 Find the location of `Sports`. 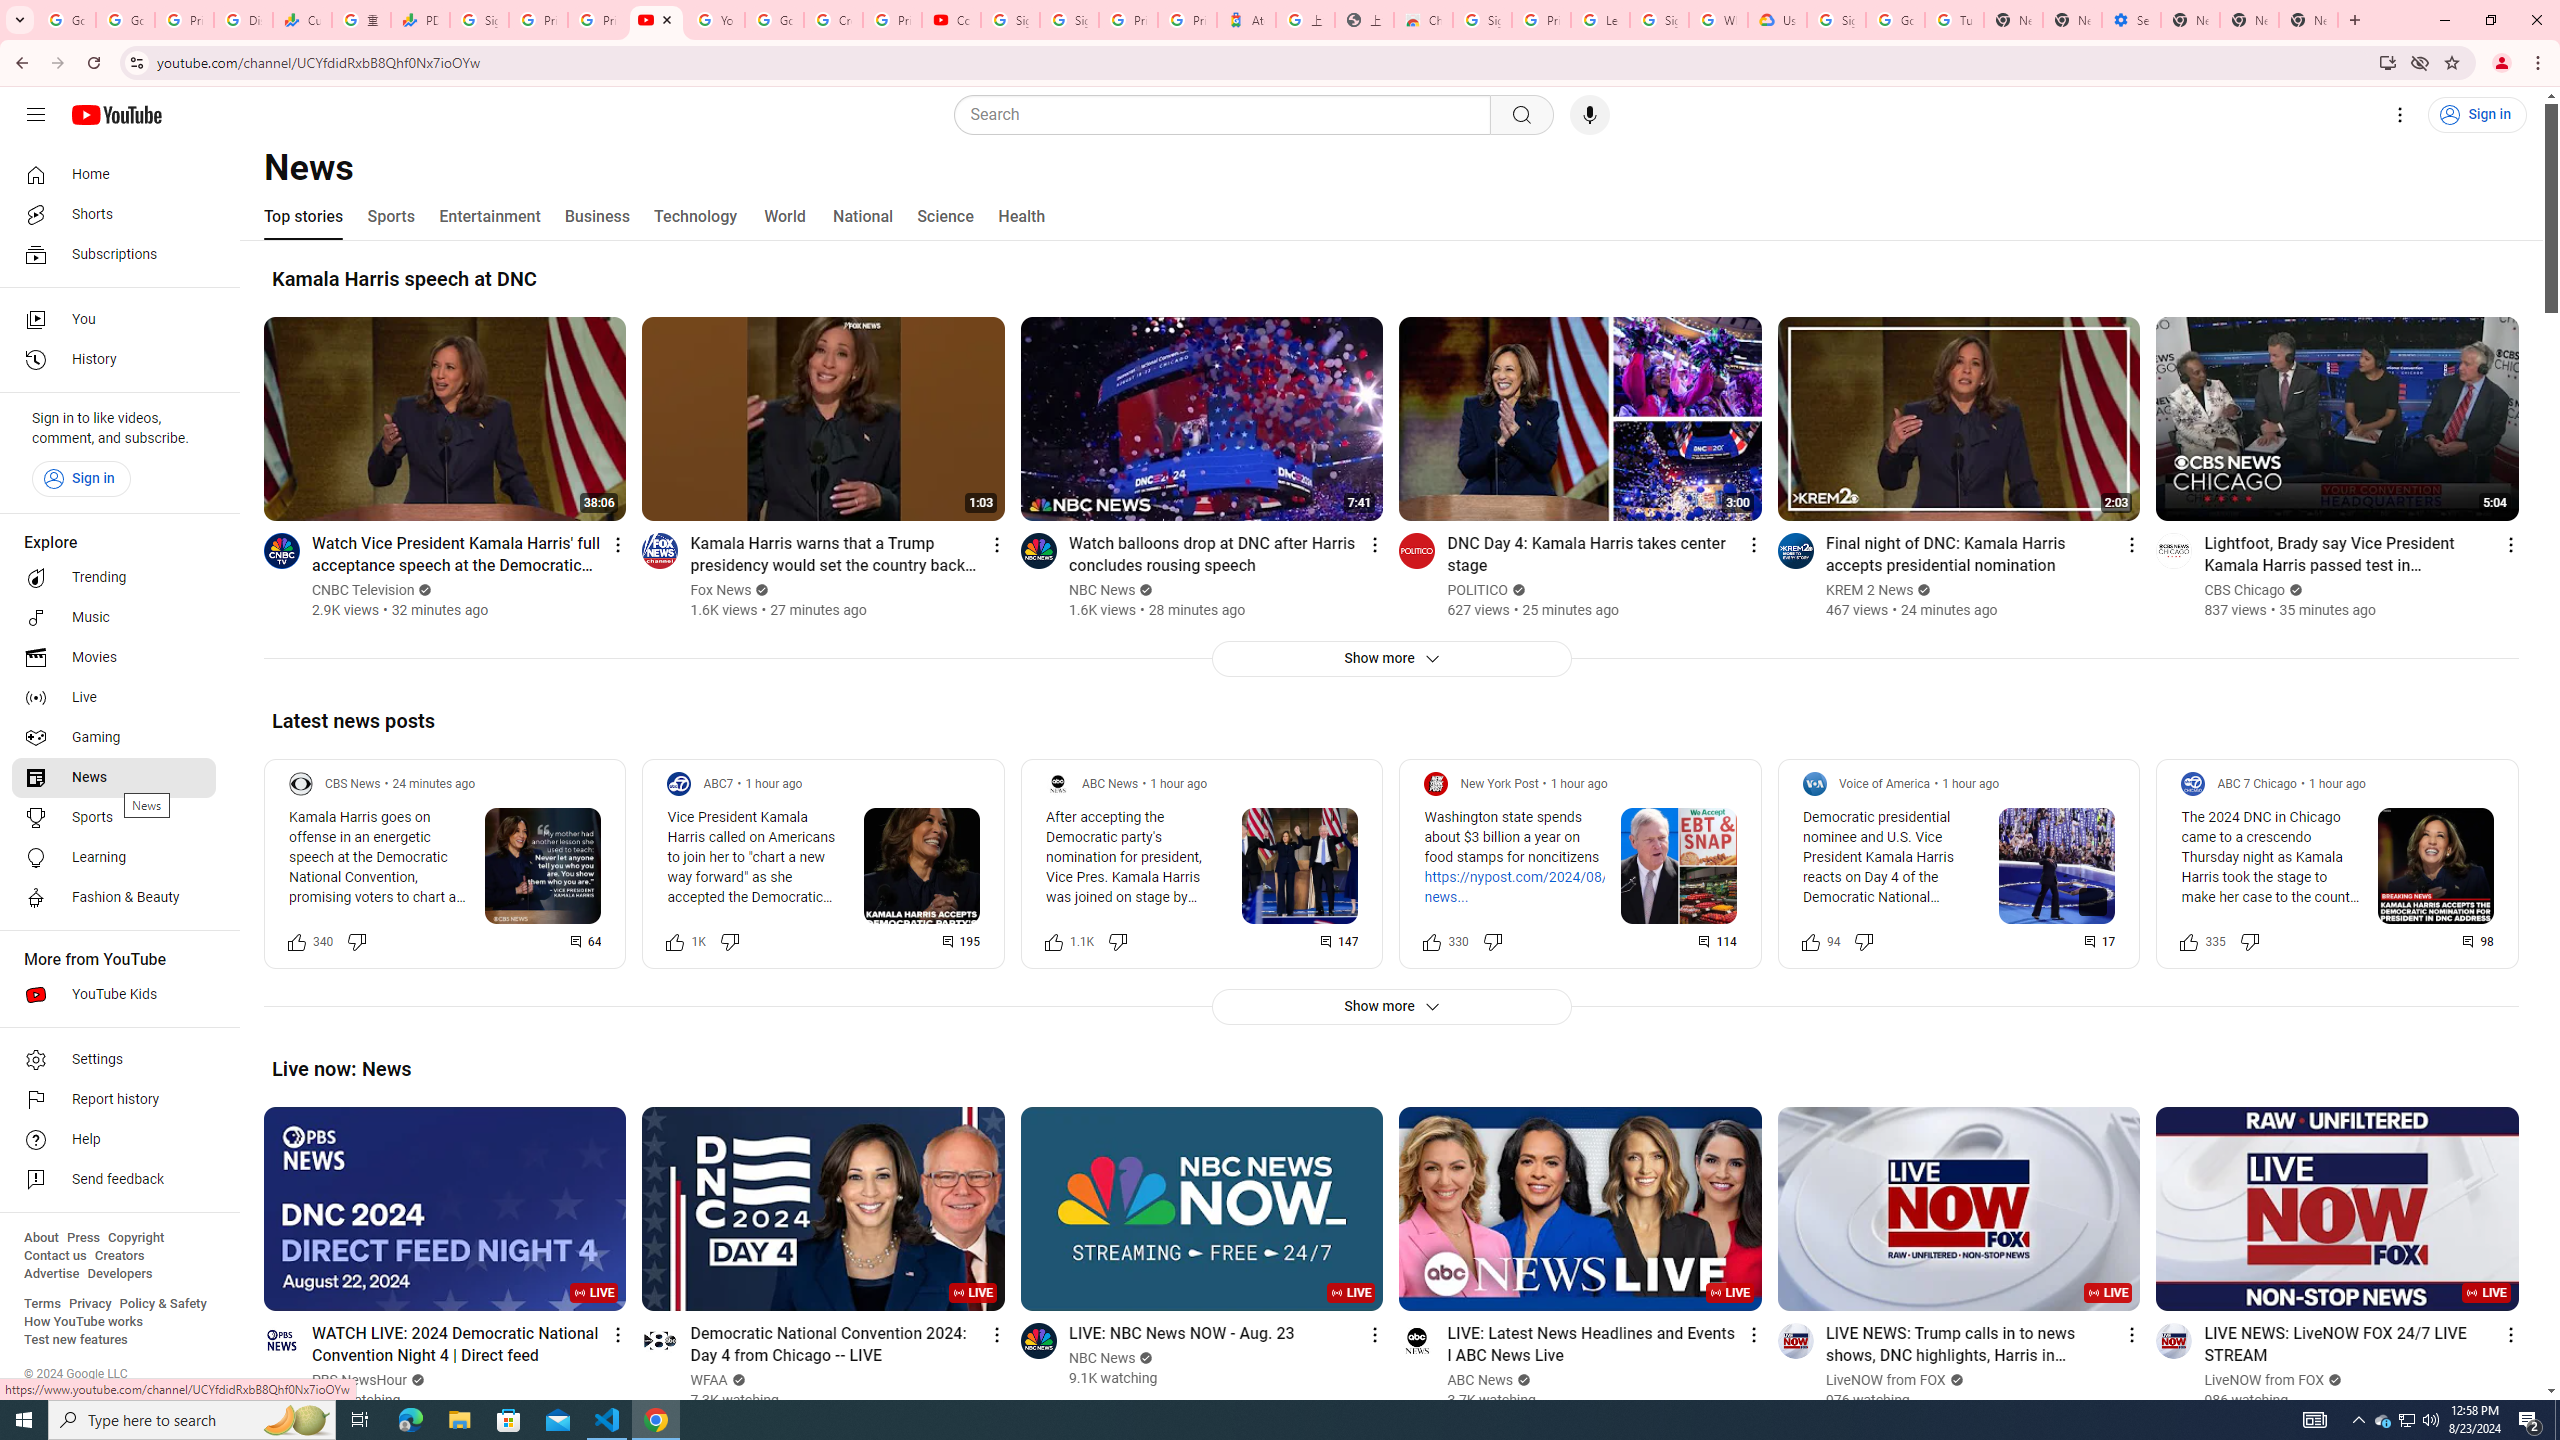

Sports is located at coordinates (114, 818).